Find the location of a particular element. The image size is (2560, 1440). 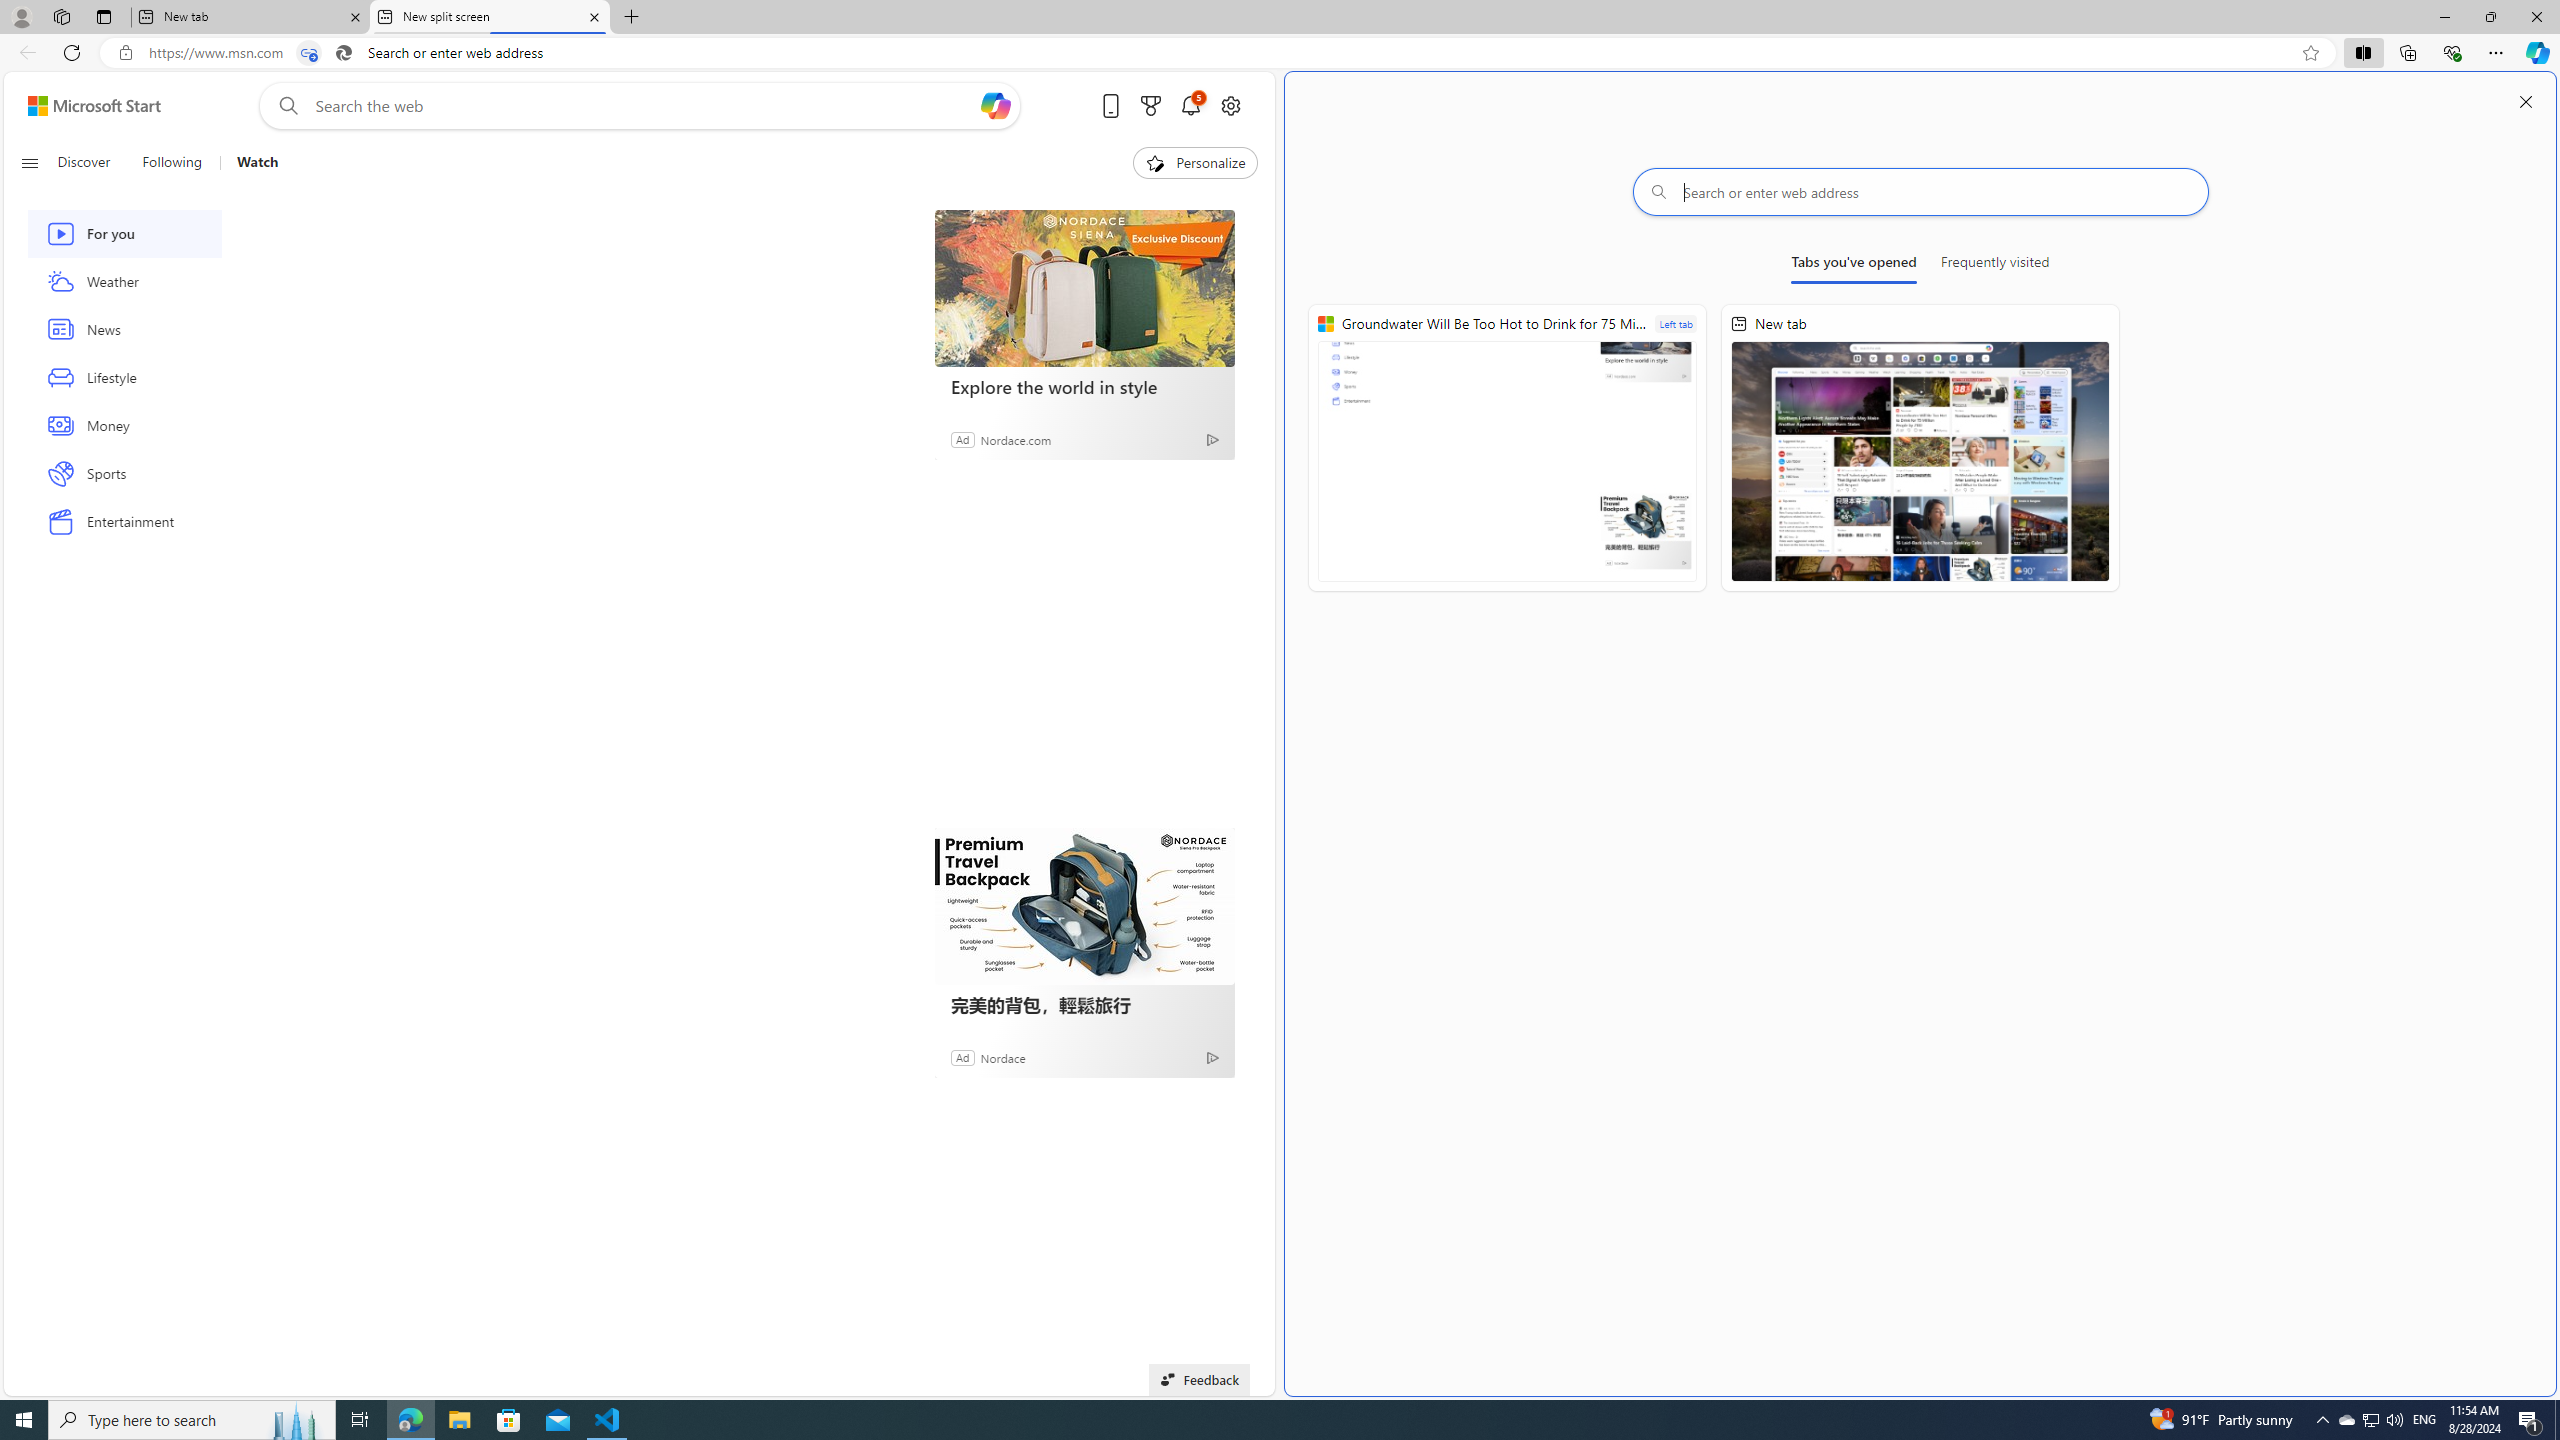

Tabs in split screen is located at coordinates (309, 53).